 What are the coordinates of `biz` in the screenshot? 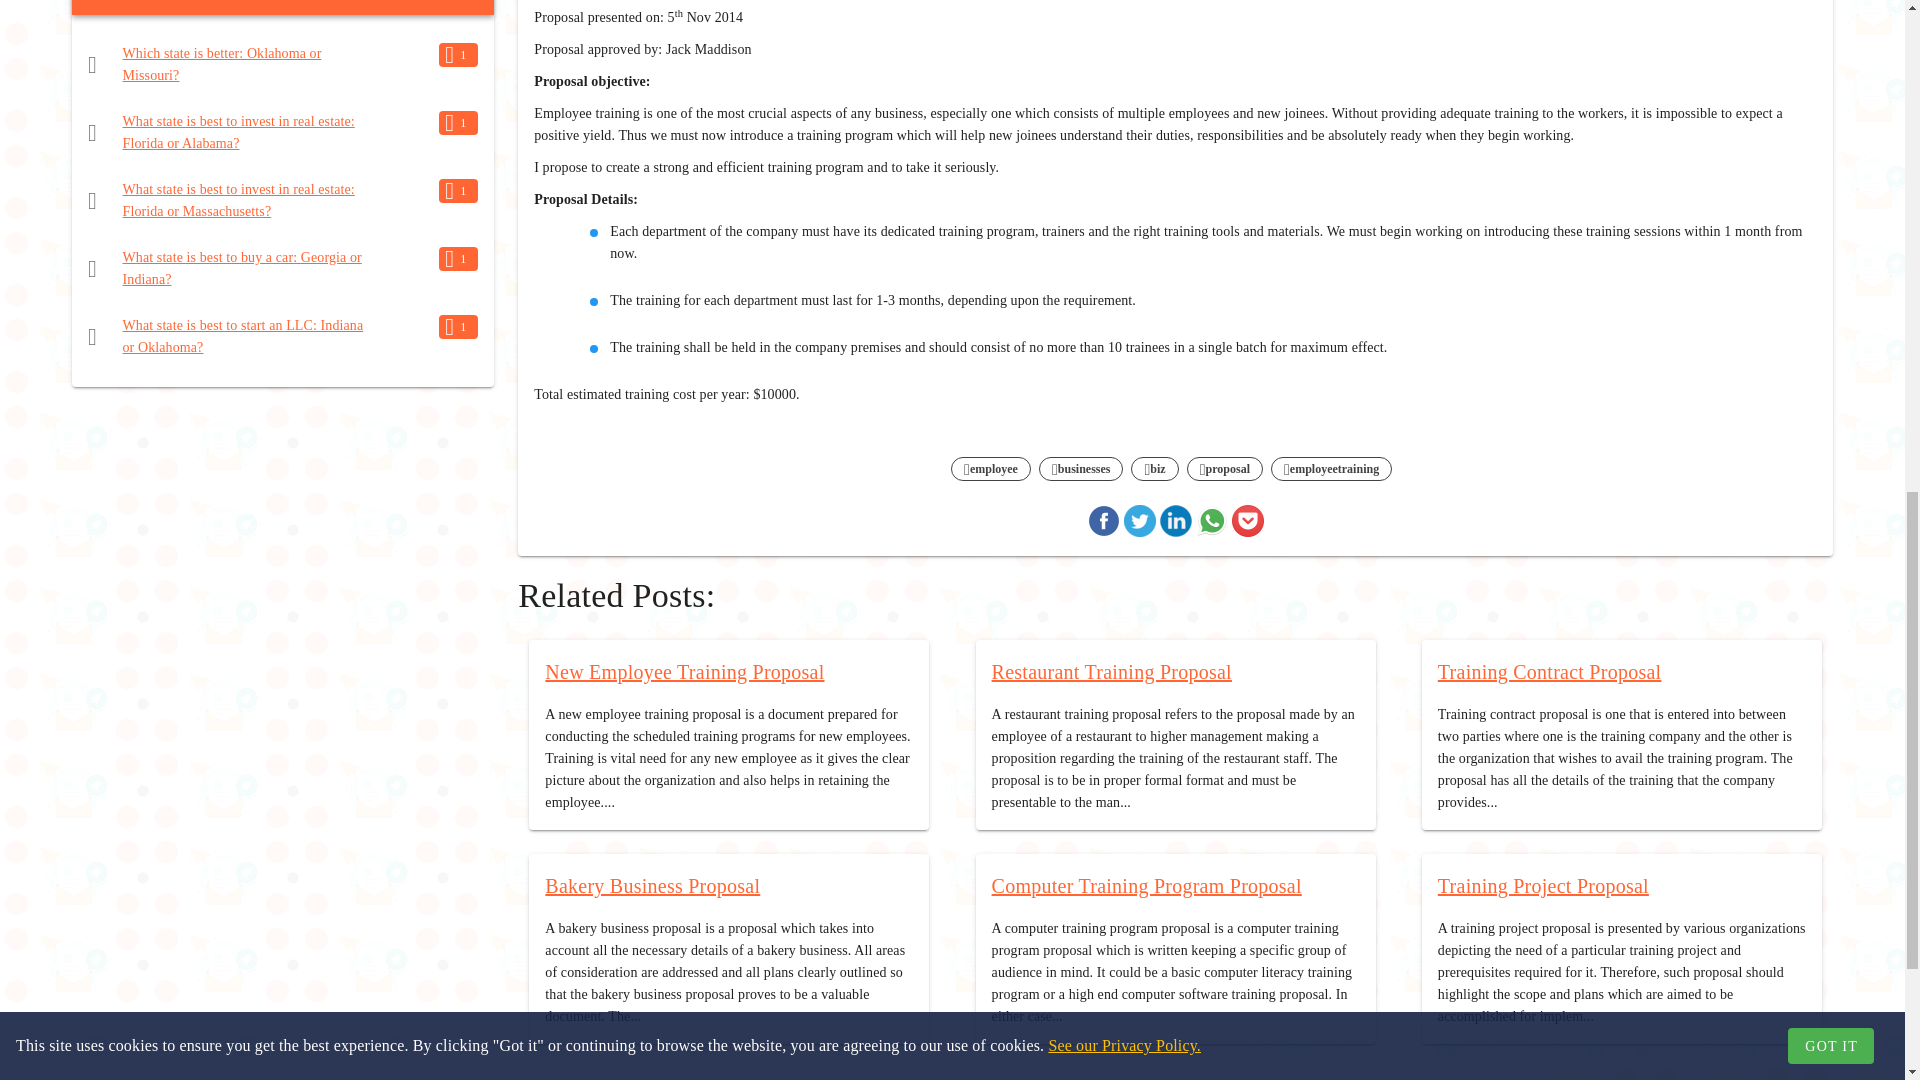 It's located at (1154, 469).